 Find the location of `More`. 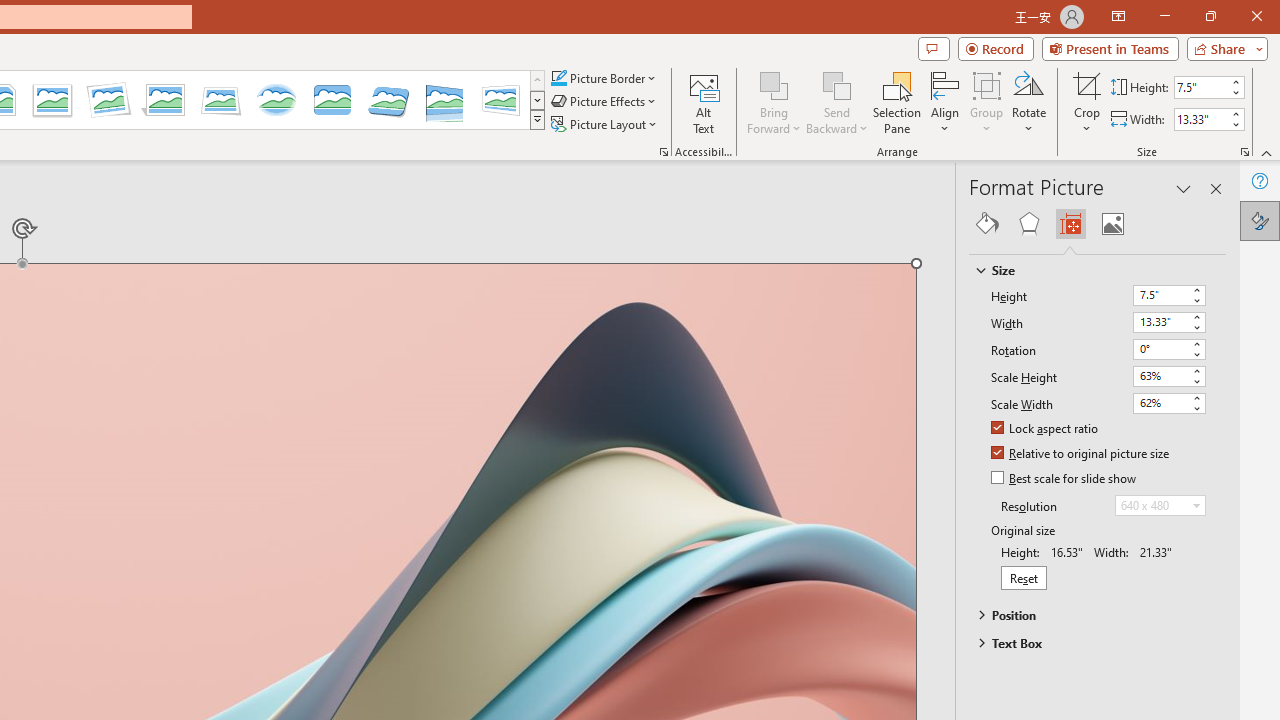

More is located at coordinates (1236, 113).